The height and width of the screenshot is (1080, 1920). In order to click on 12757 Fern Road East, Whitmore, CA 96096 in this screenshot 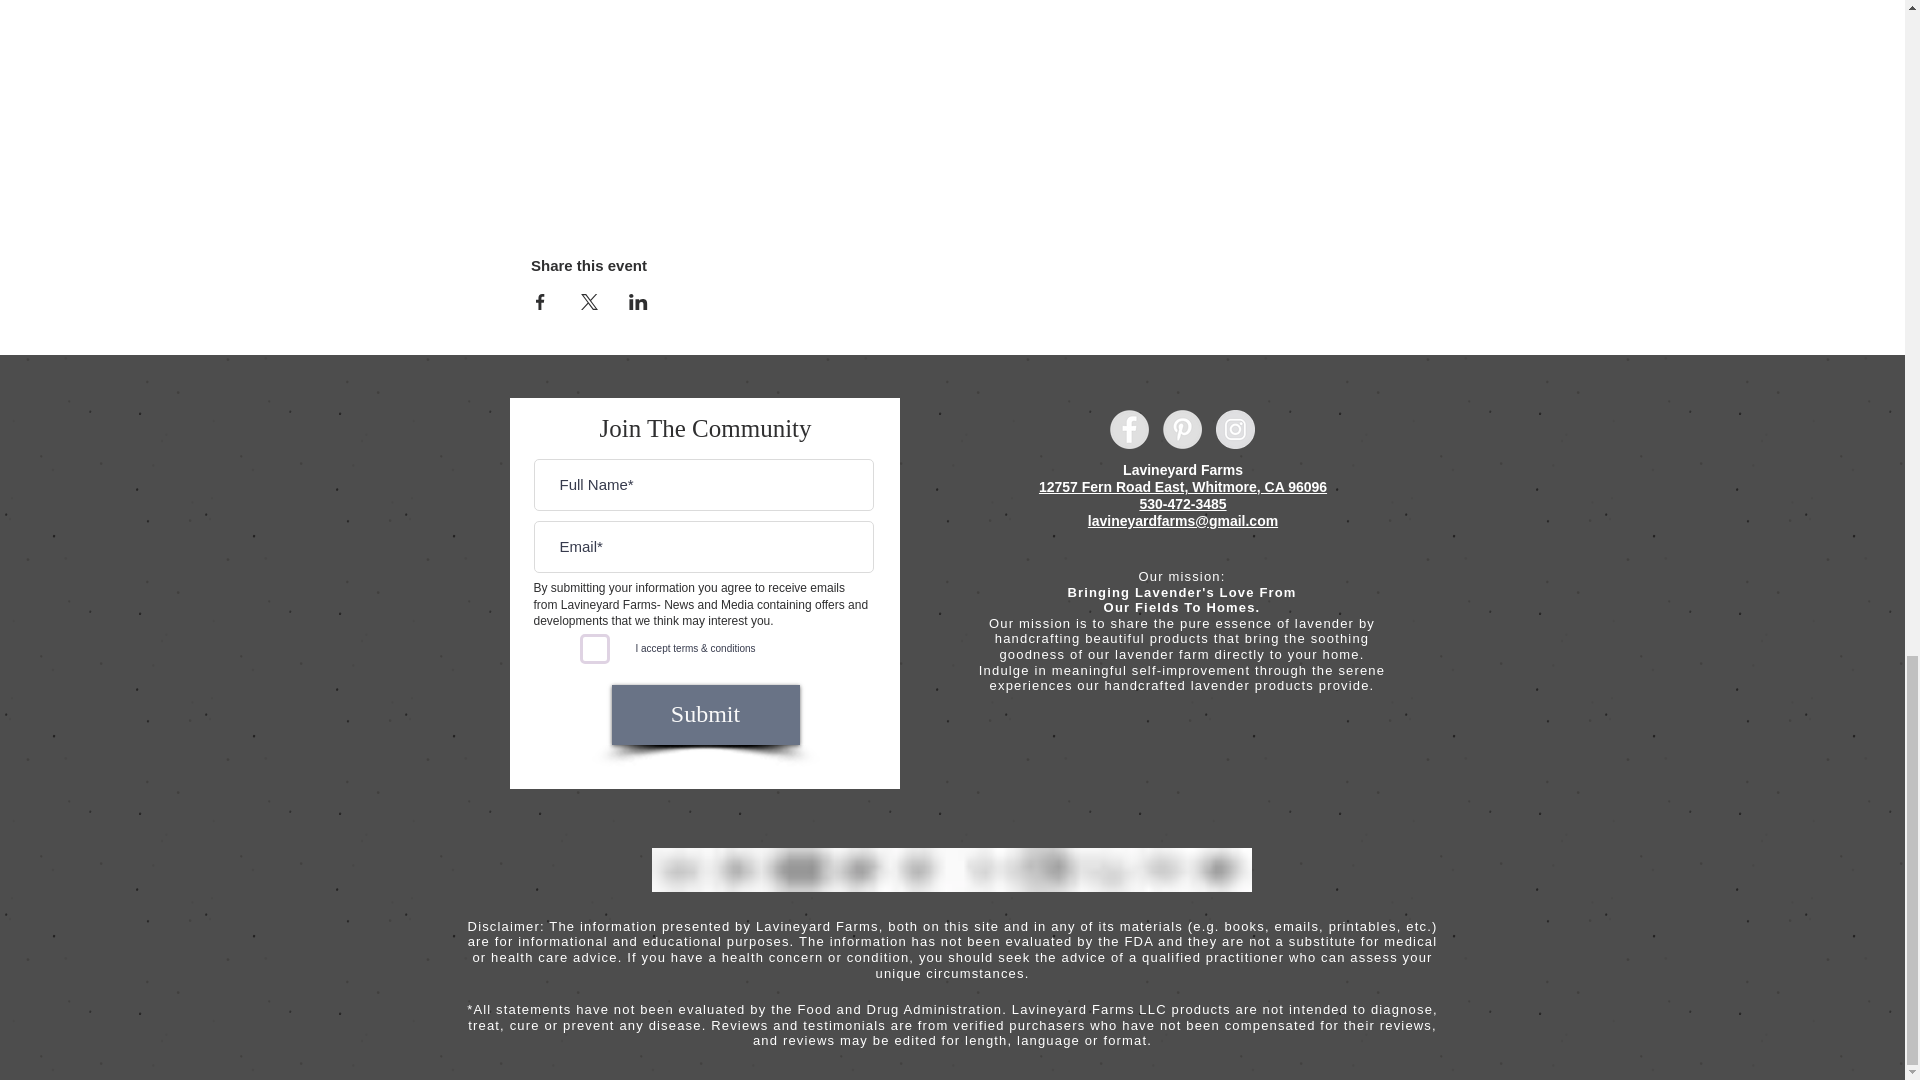, I will do `click(1182, 486)`.